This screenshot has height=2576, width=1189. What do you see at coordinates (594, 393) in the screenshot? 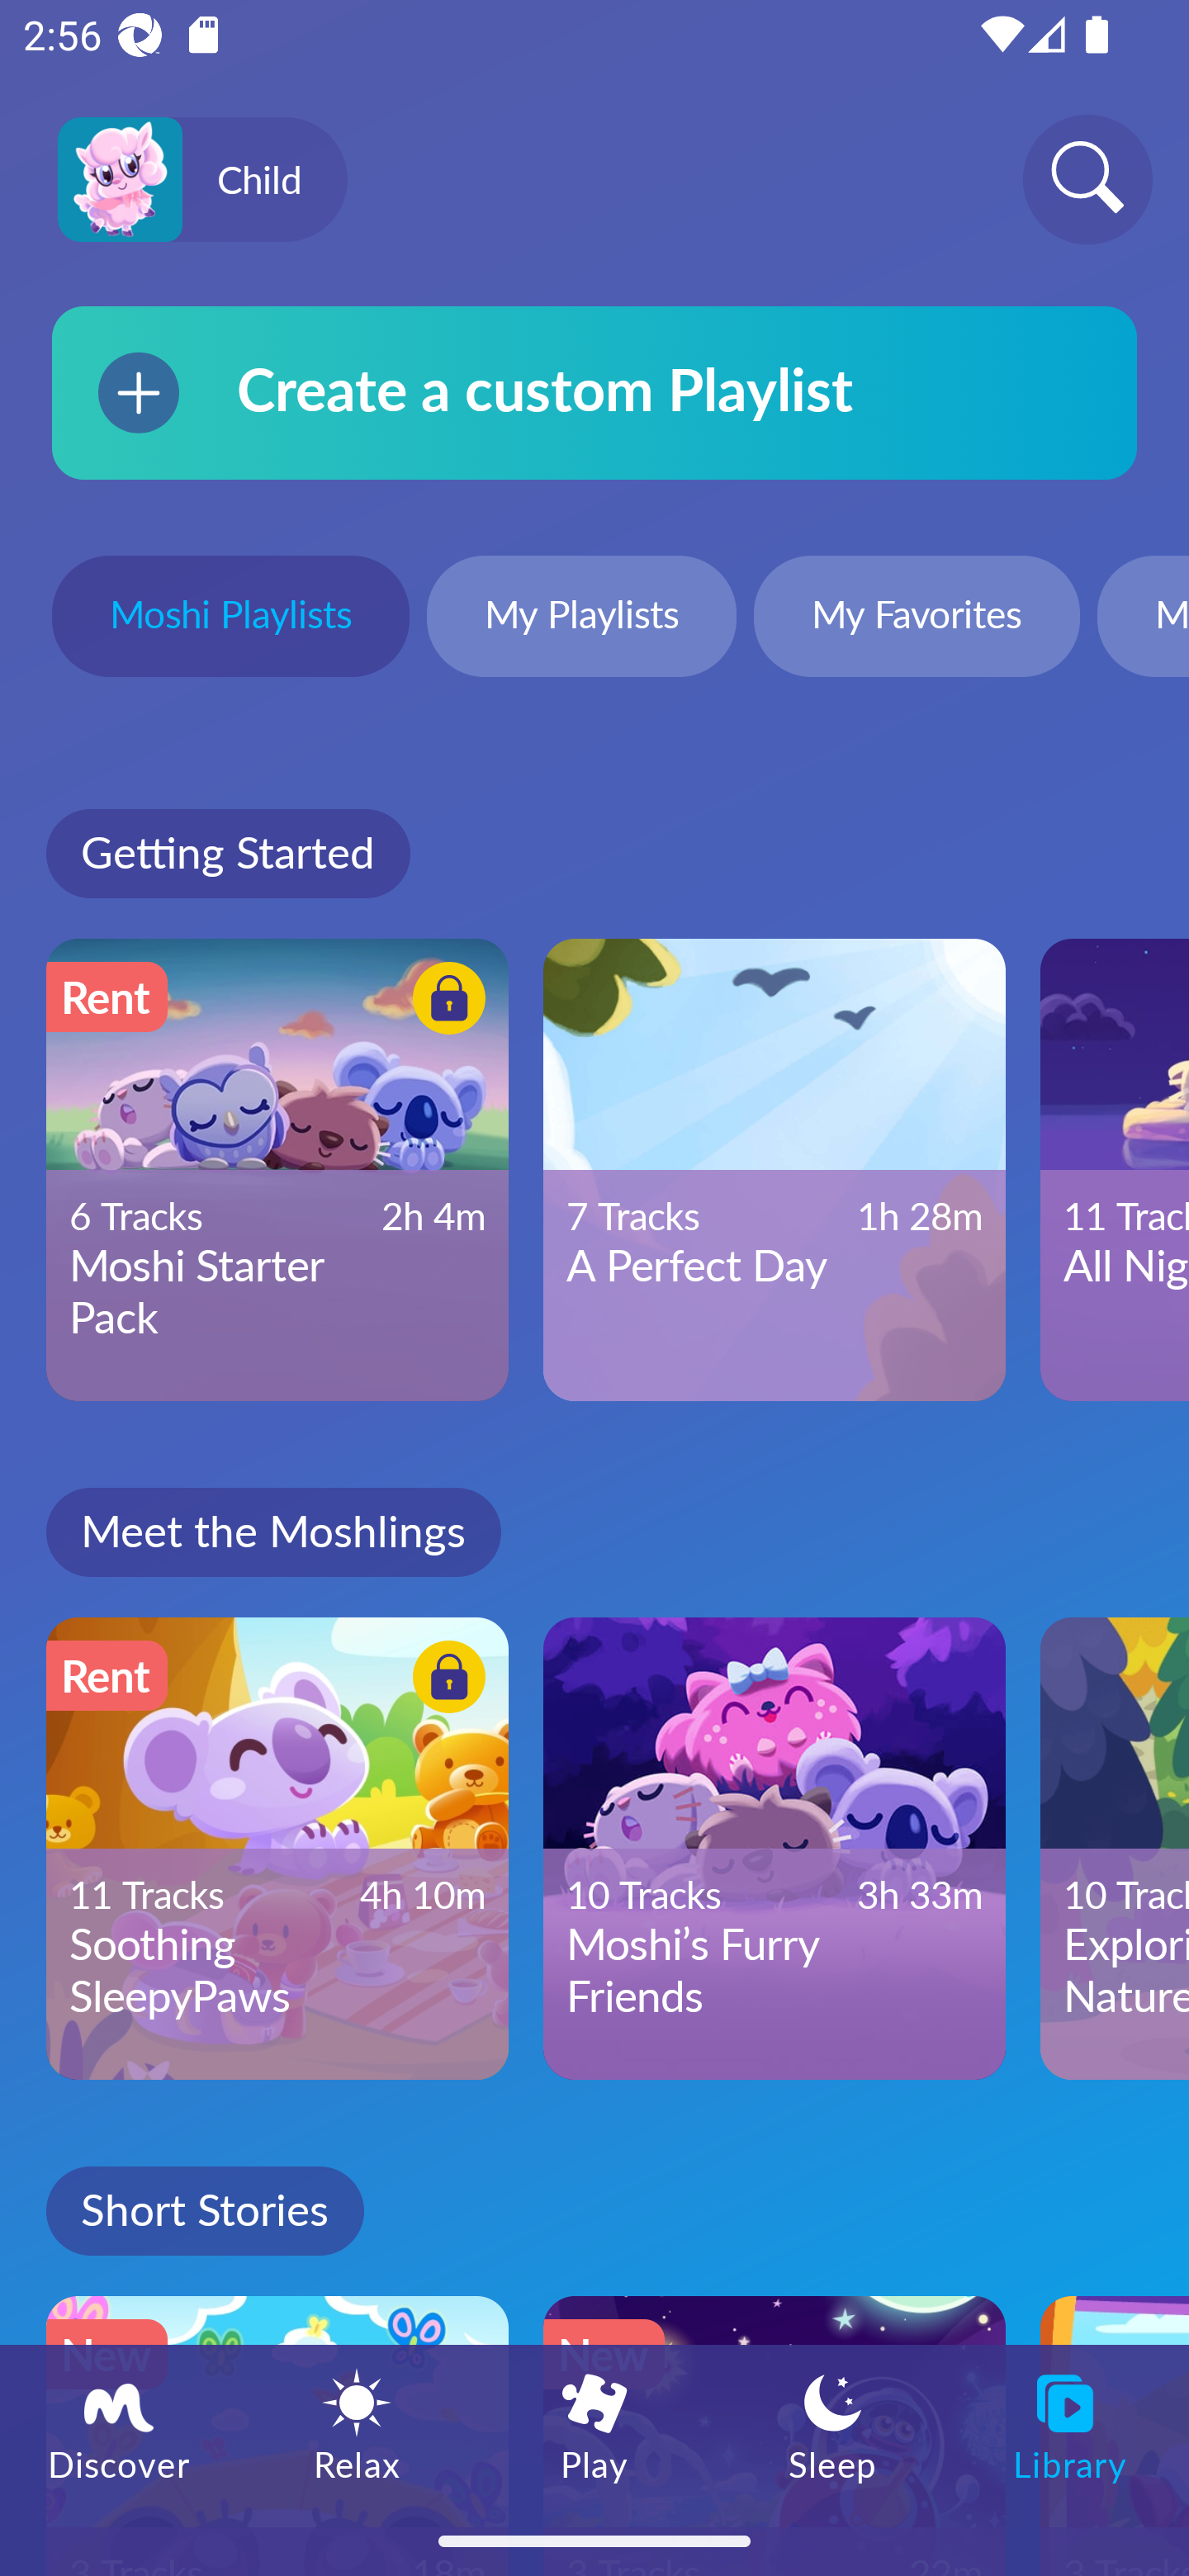
I see `Create a custom Playlist` at bounding box center [594, 393].